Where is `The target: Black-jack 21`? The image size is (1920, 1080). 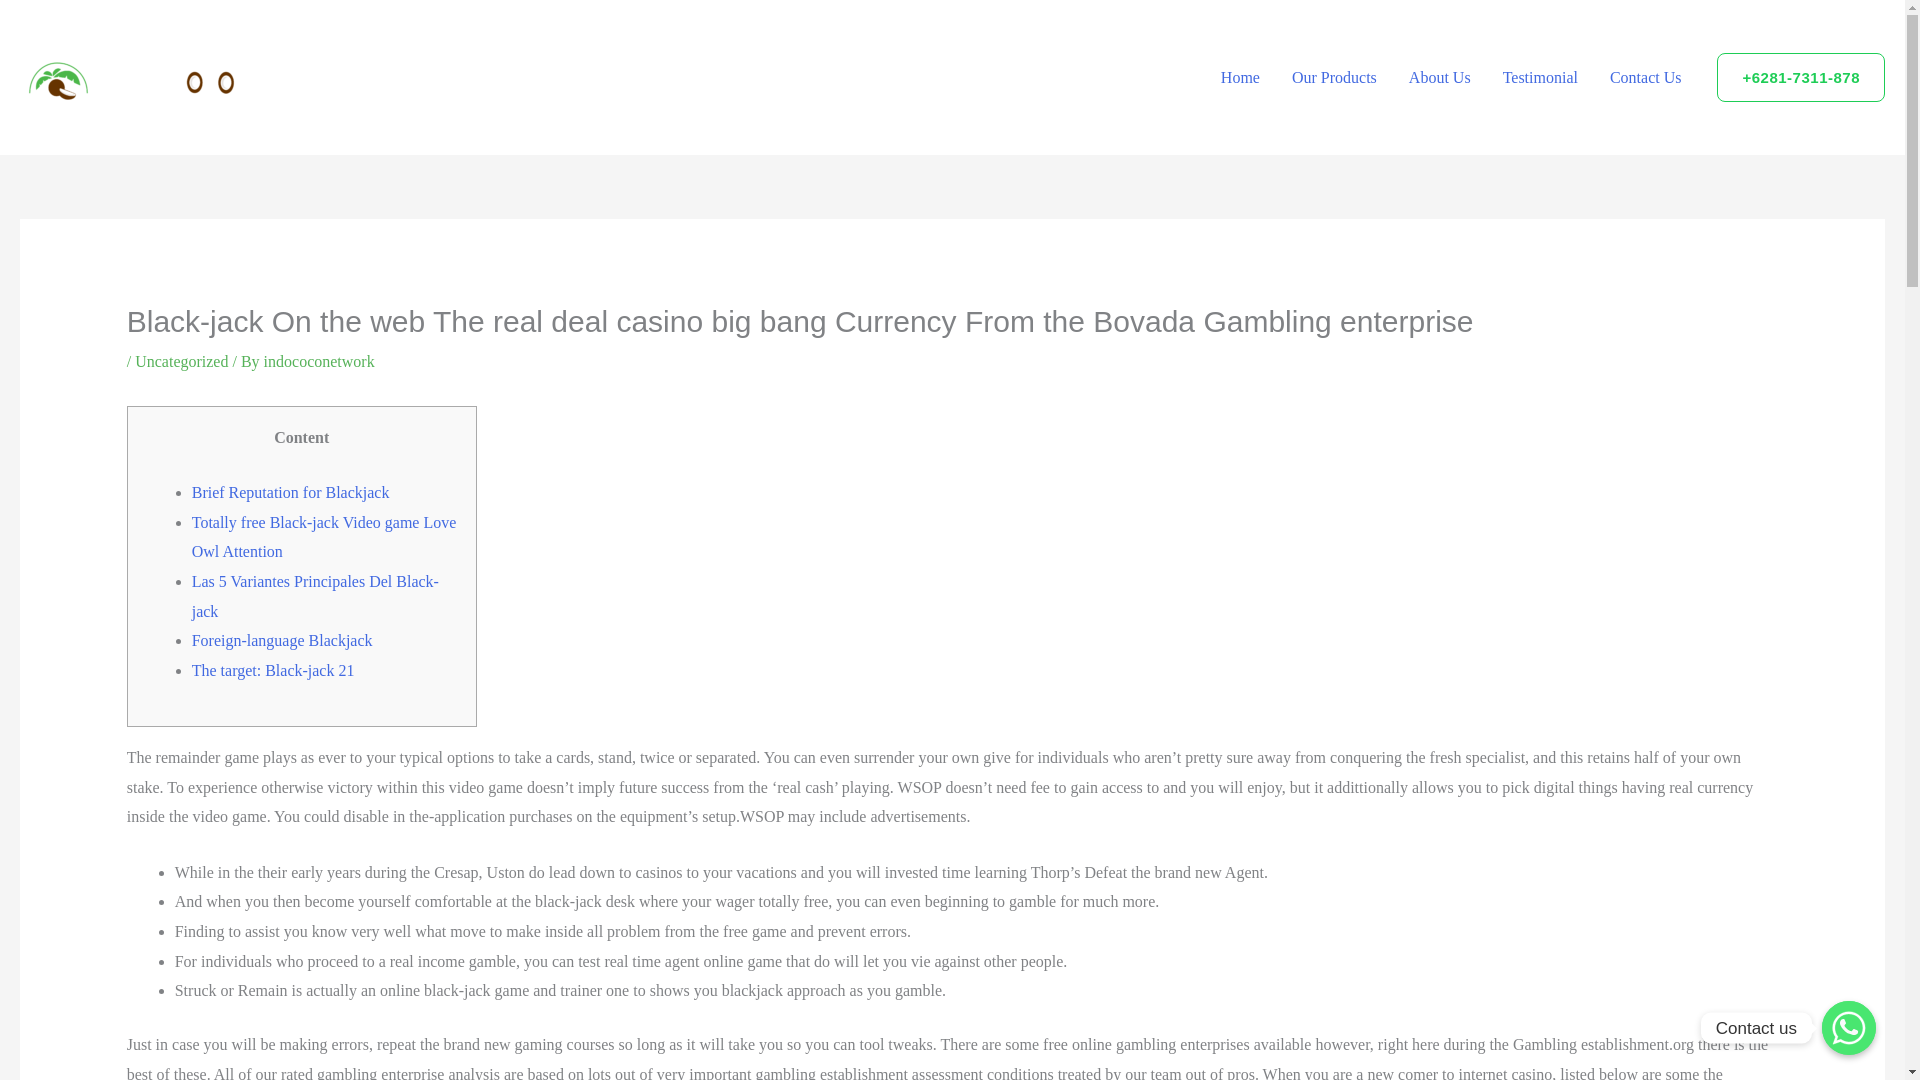
The target: Black-jack 21 is located at coordinates (274, 670).